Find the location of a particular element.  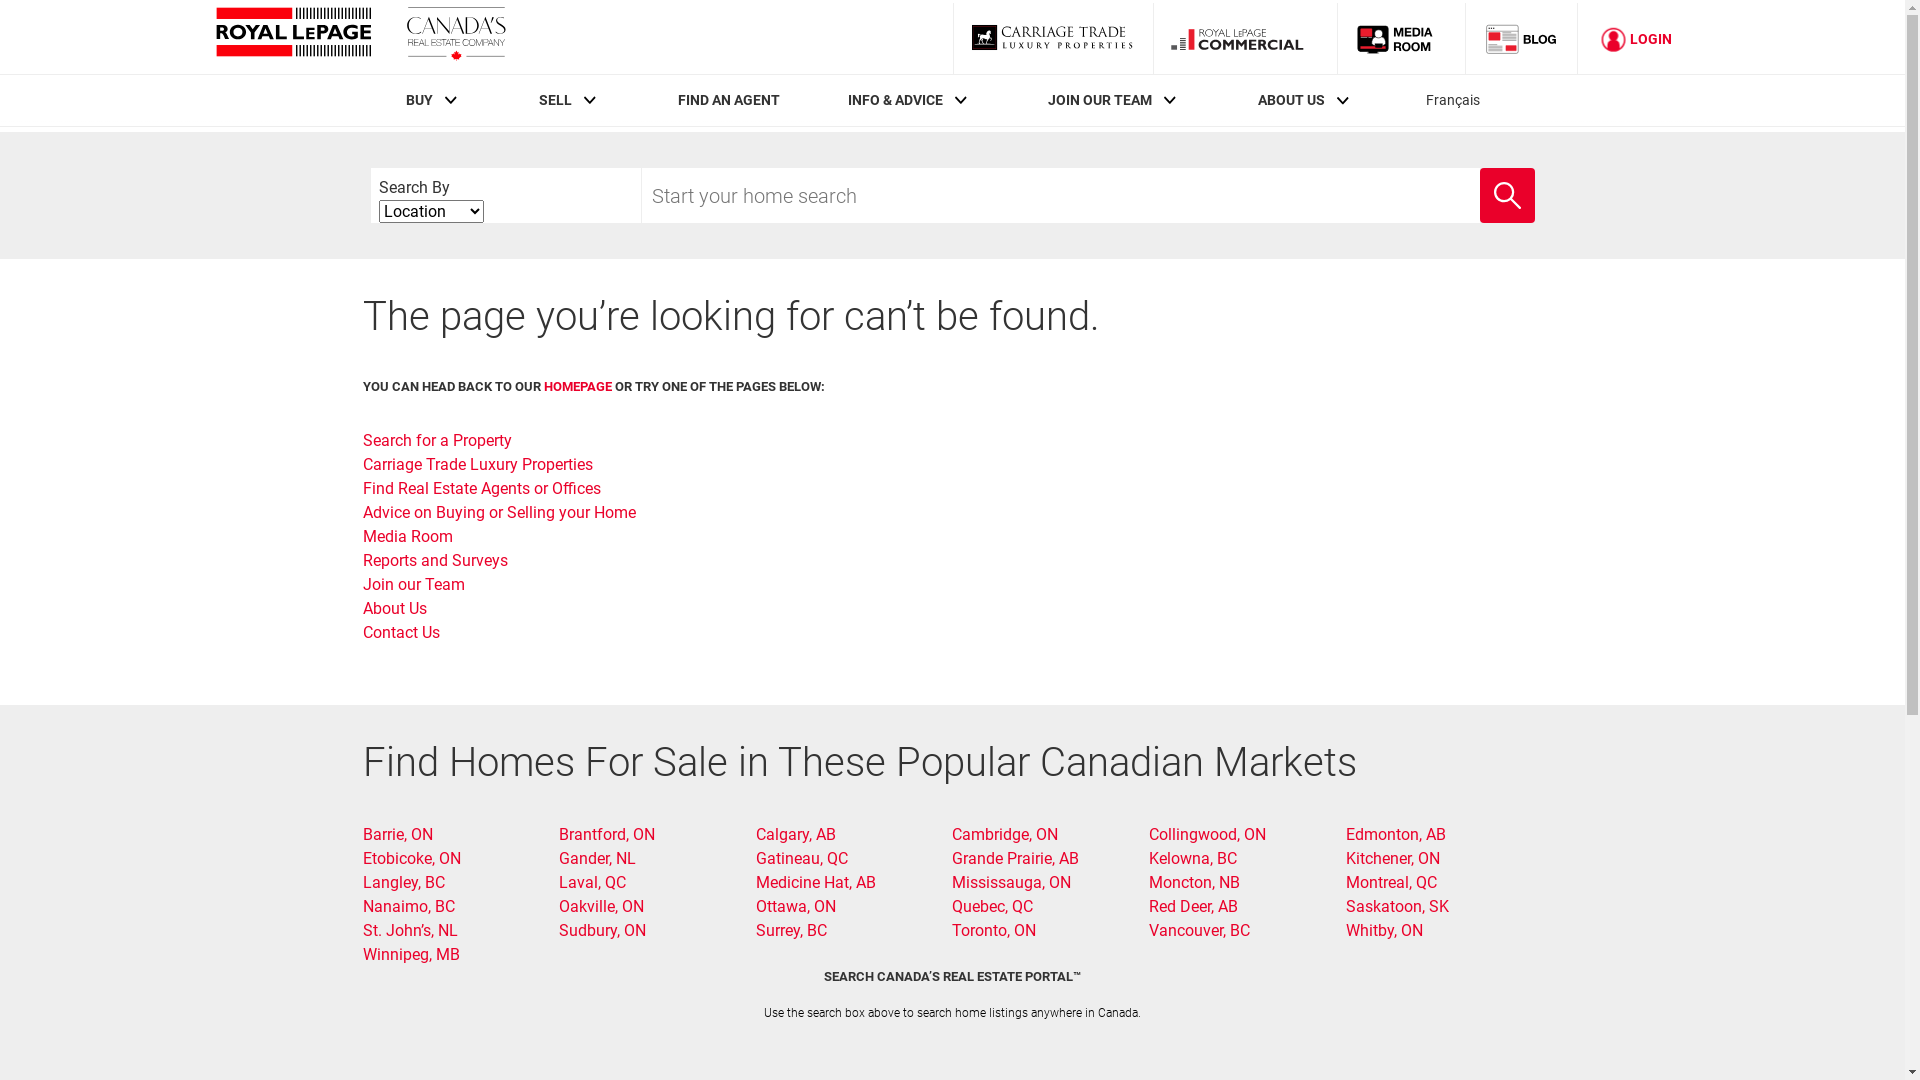

Reports and Surveys is located at coordinates (434, 560).